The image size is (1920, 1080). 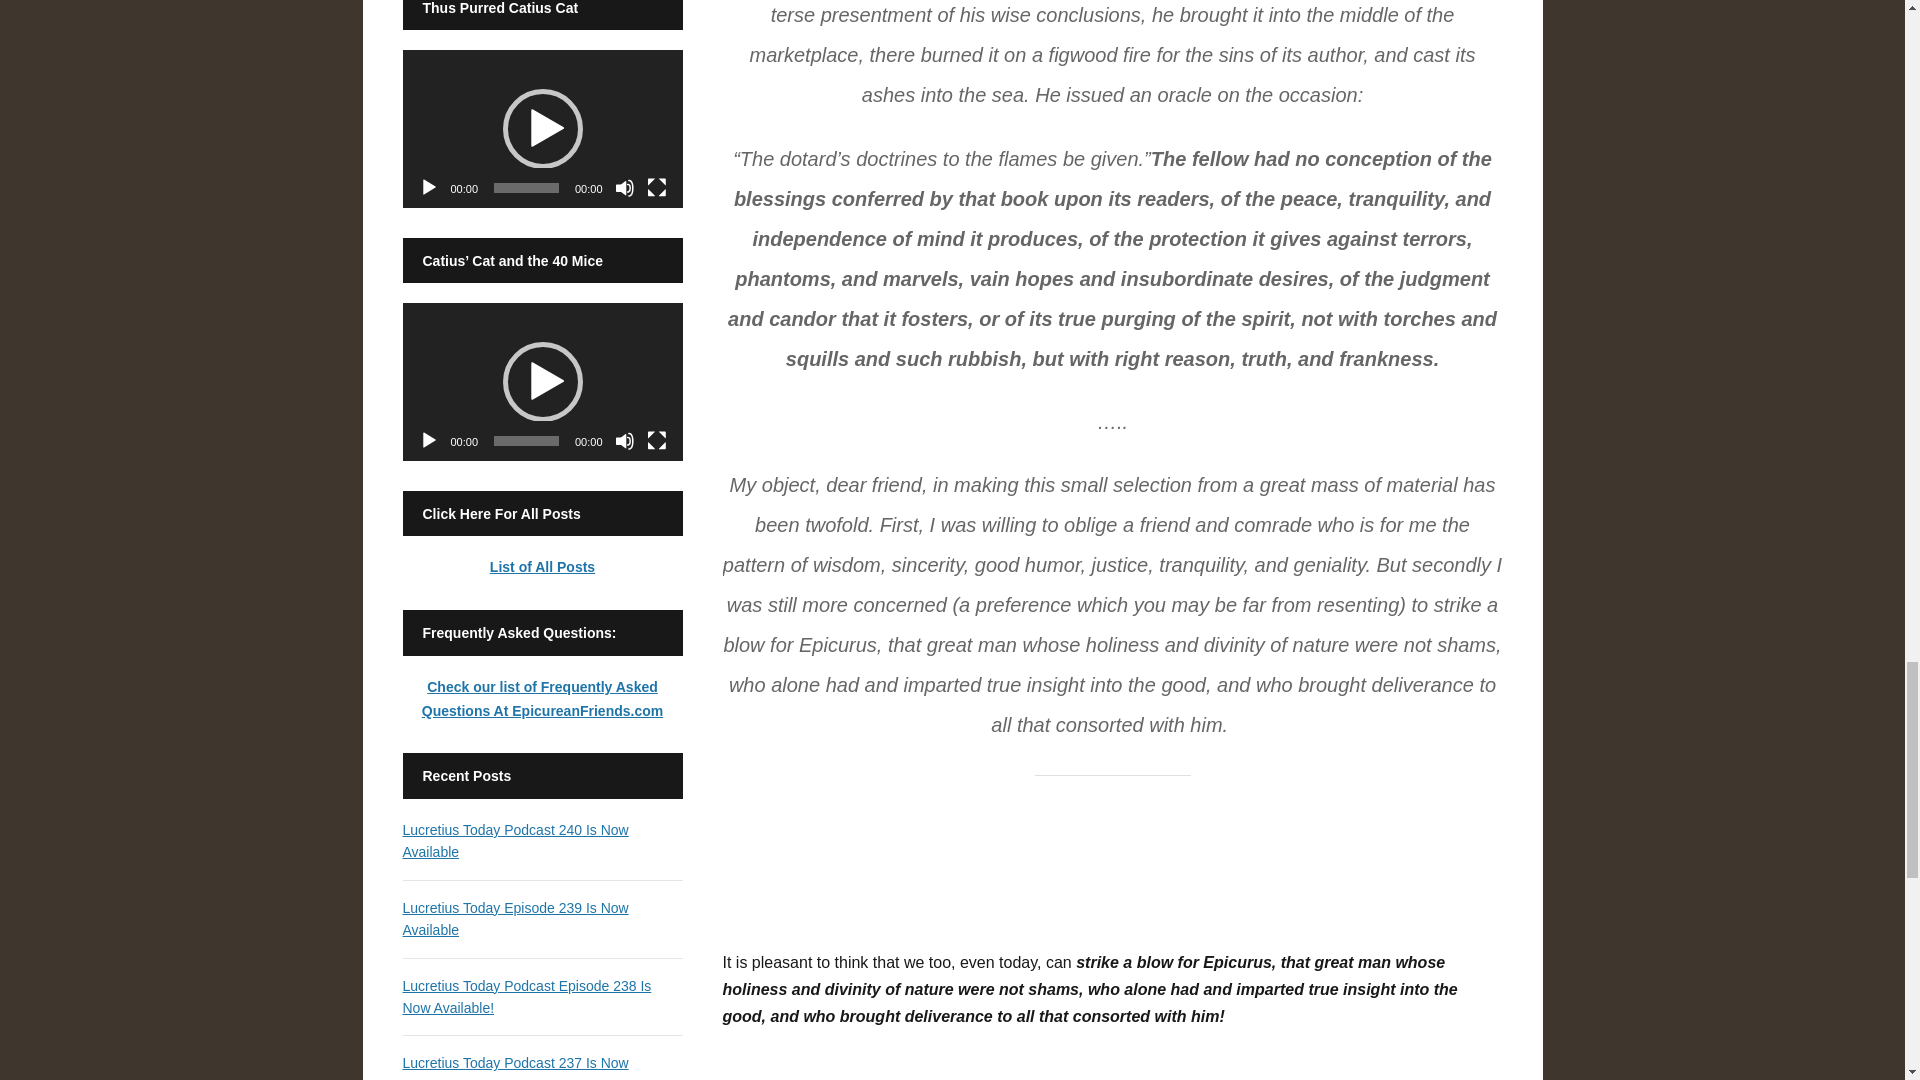 I want to click on Mute, so click(x=624, y=440).